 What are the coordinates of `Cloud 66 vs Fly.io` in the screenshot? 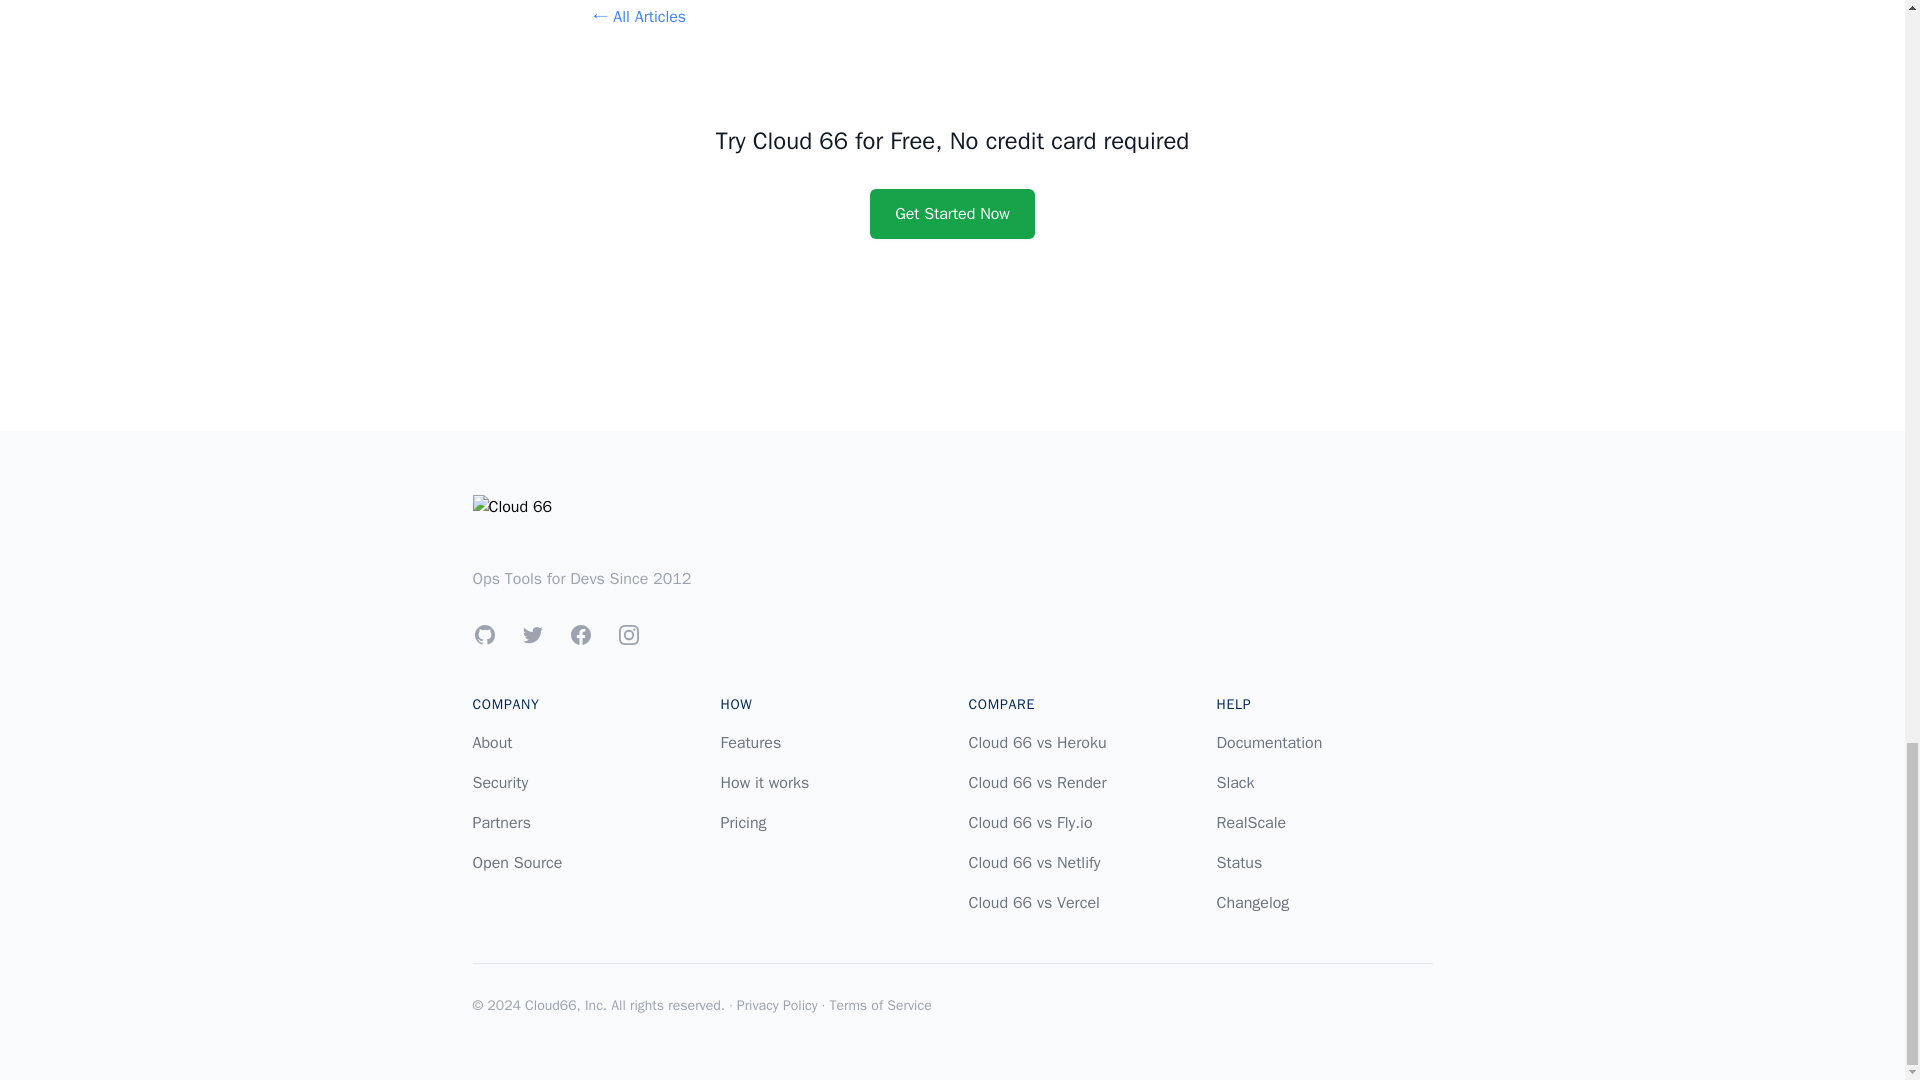 It's located at (1030, 822).